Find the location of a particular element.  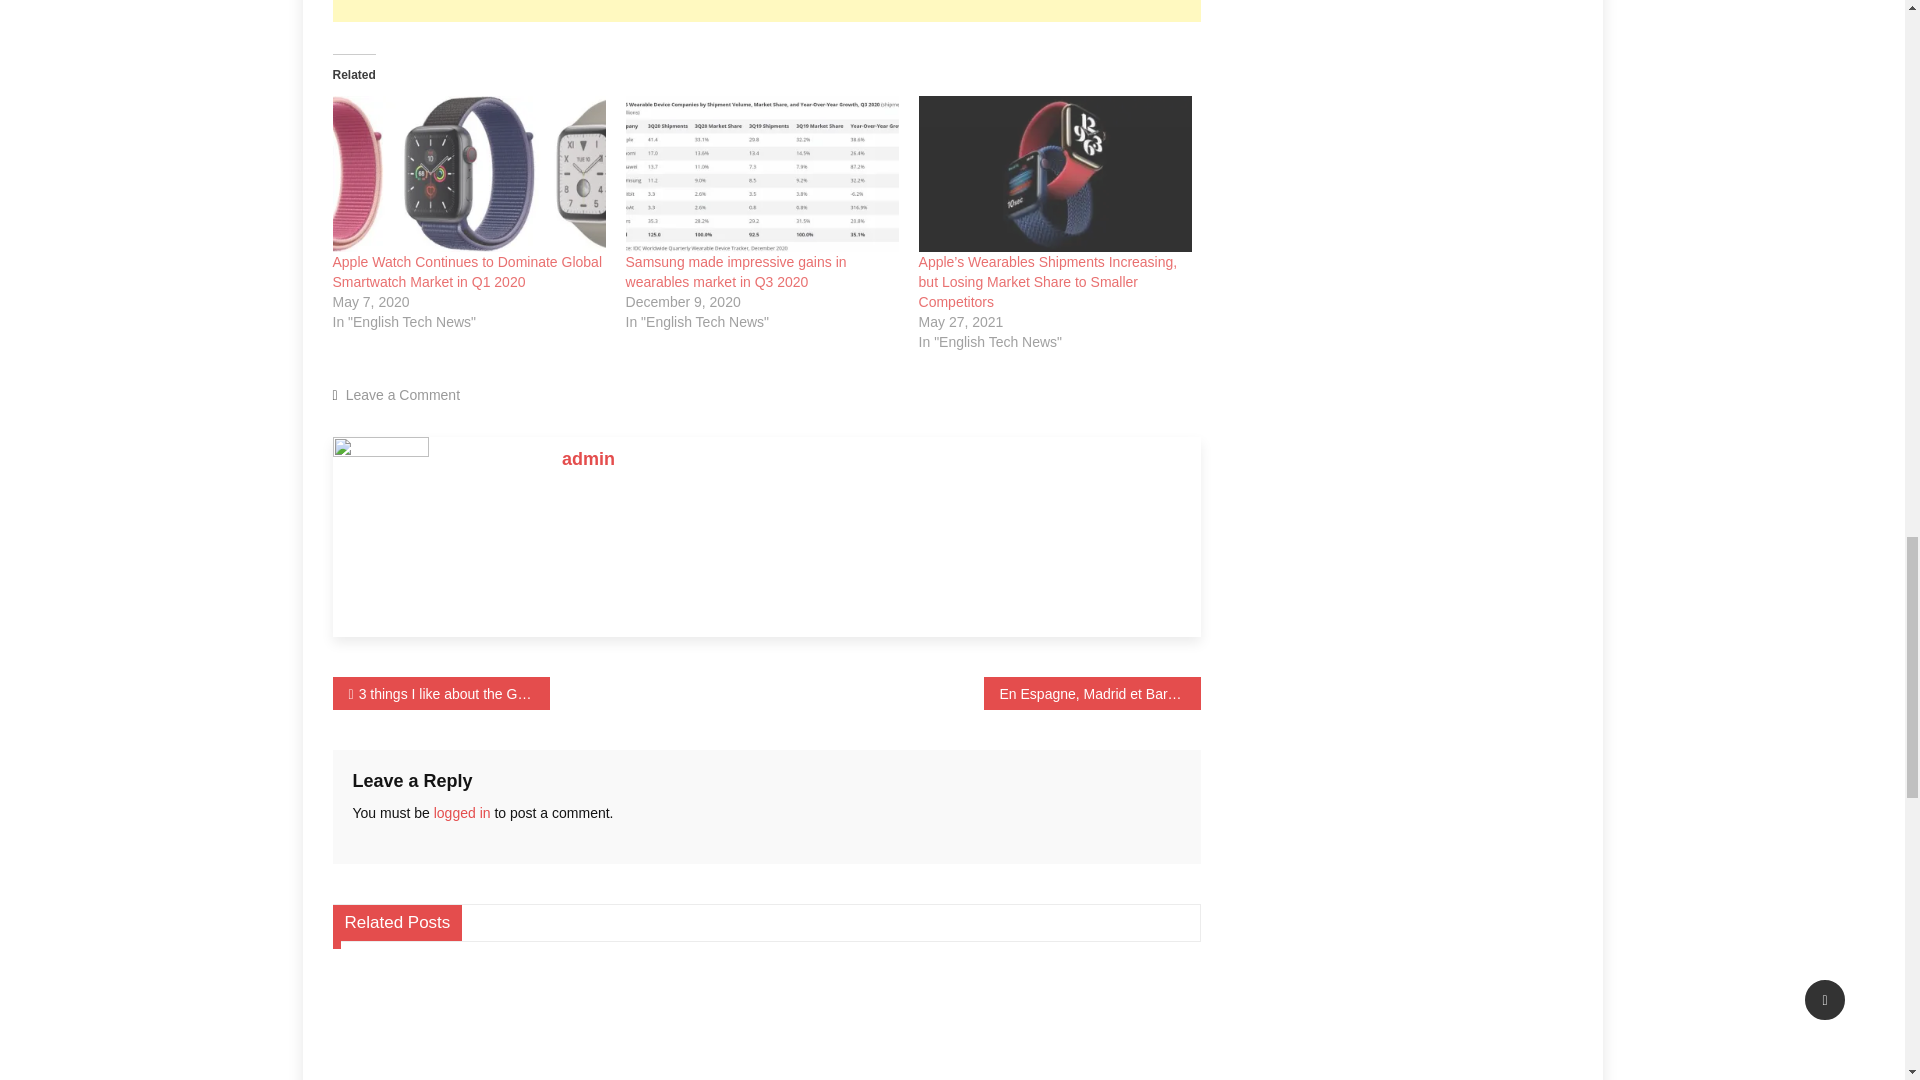

Advertisement is located at coordinates (766, 10).